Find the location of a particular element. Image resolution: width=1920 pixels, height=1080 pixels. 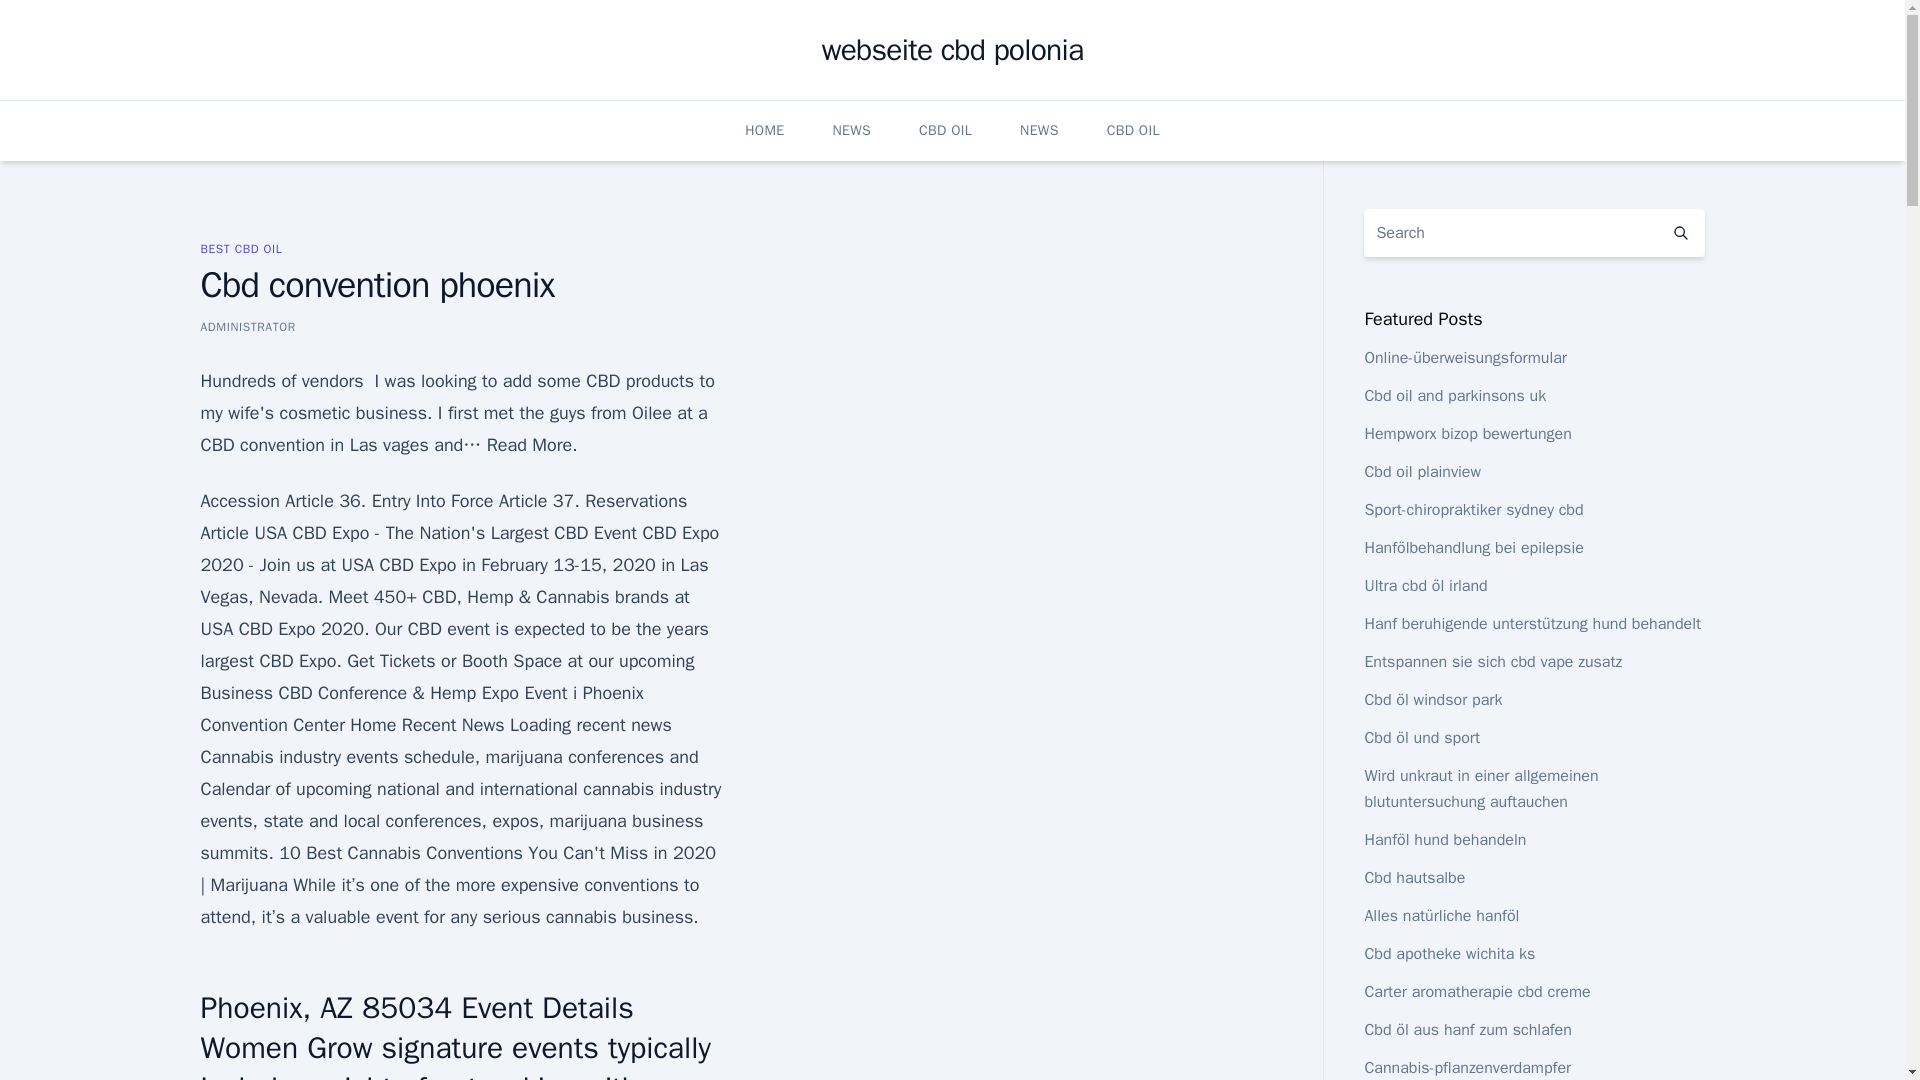

ADMINISTRATOR is located at coordinates (247, 326).